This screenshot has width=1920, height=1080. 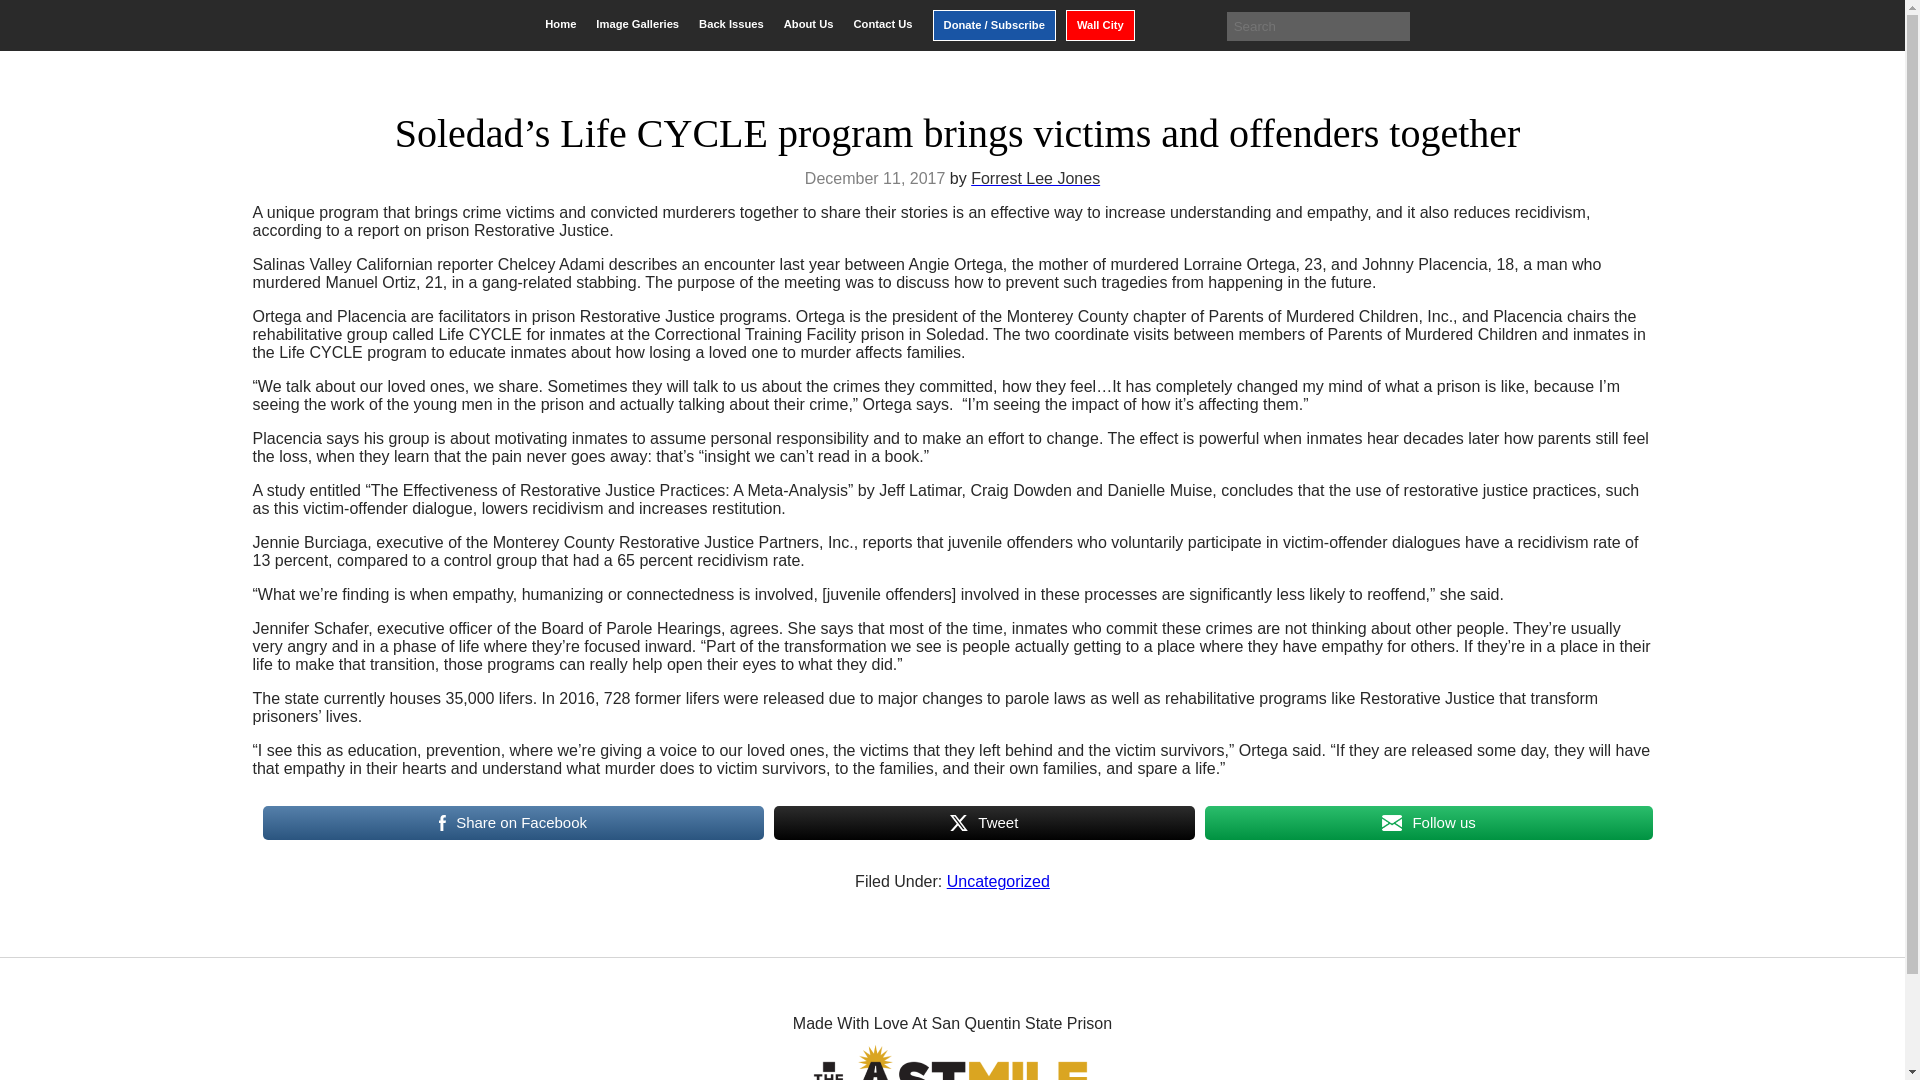 What do you see at coordinates (808, 24) in the screenshot?
I see `About Us` at bounding box center [808, 24].